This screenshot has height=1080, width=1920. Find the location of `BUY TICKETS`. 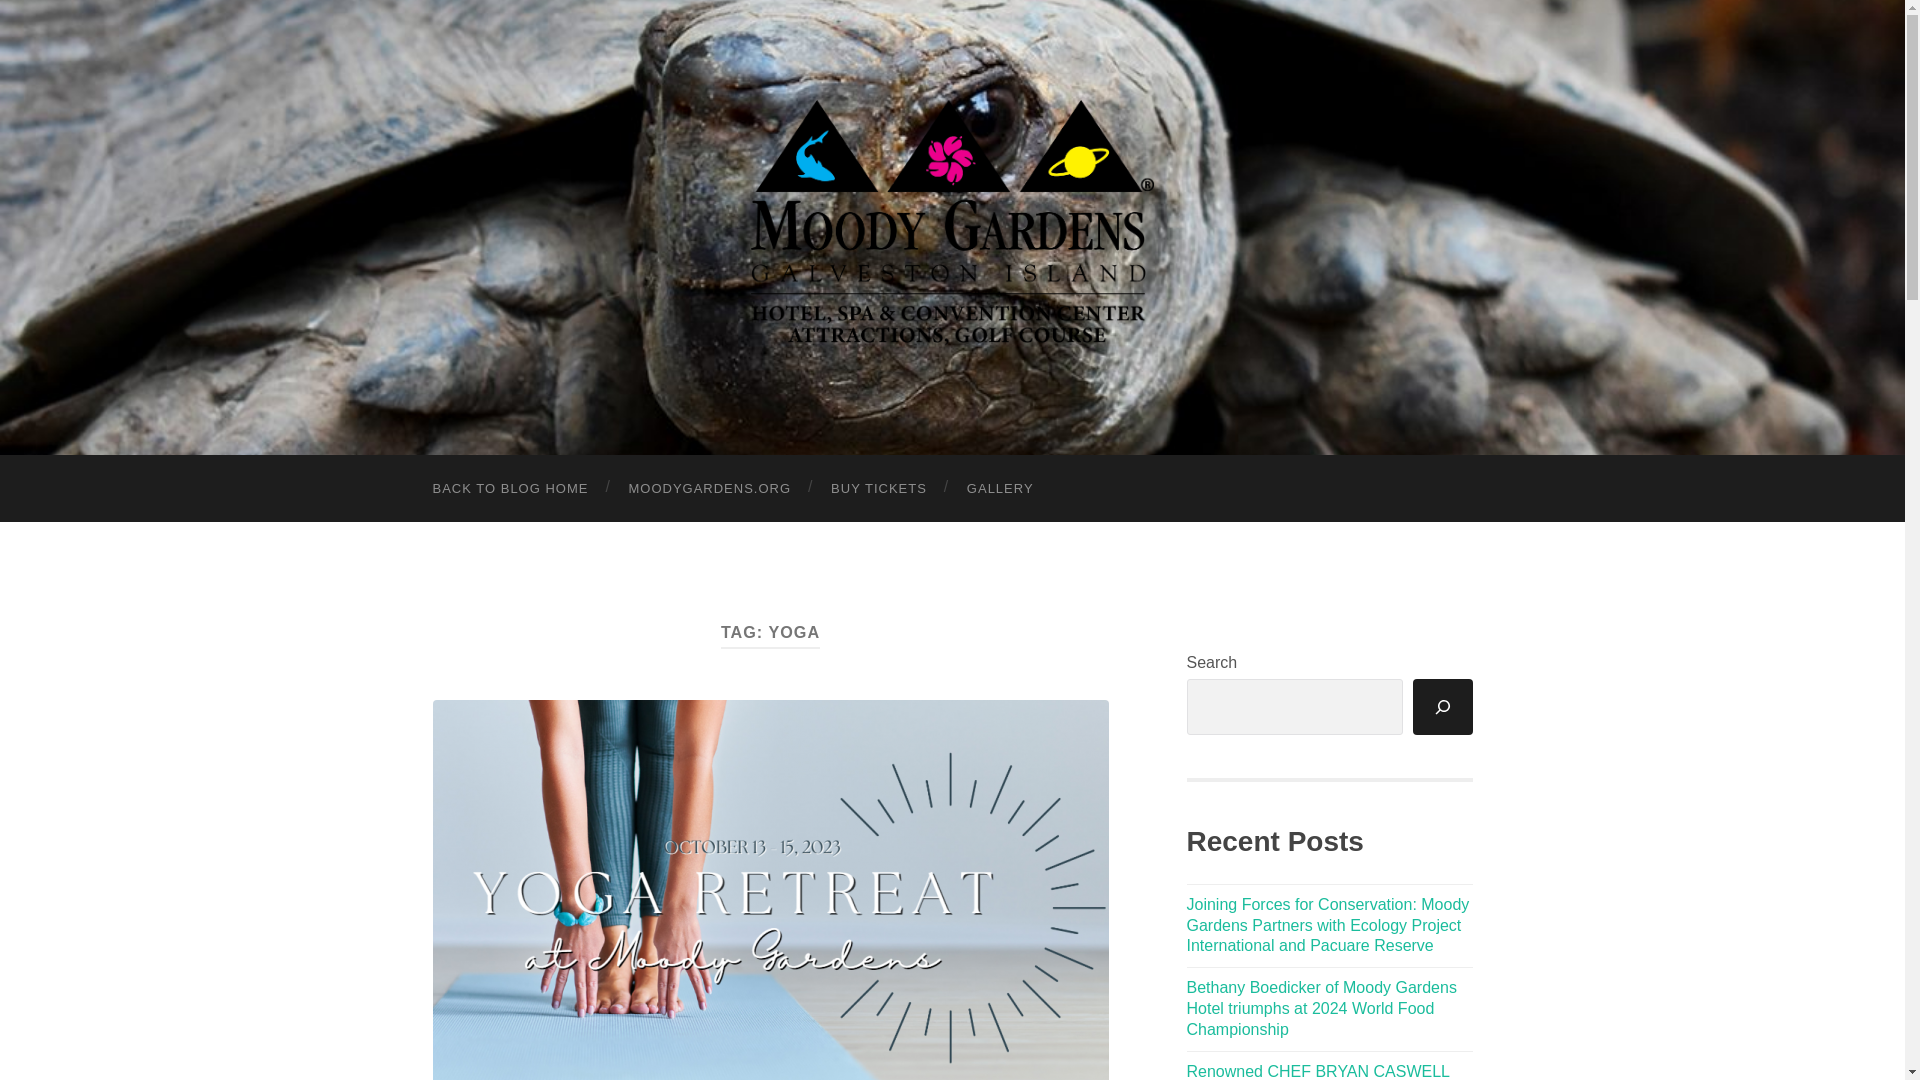

BUY TICKETS is located at coordinates (878, 488).